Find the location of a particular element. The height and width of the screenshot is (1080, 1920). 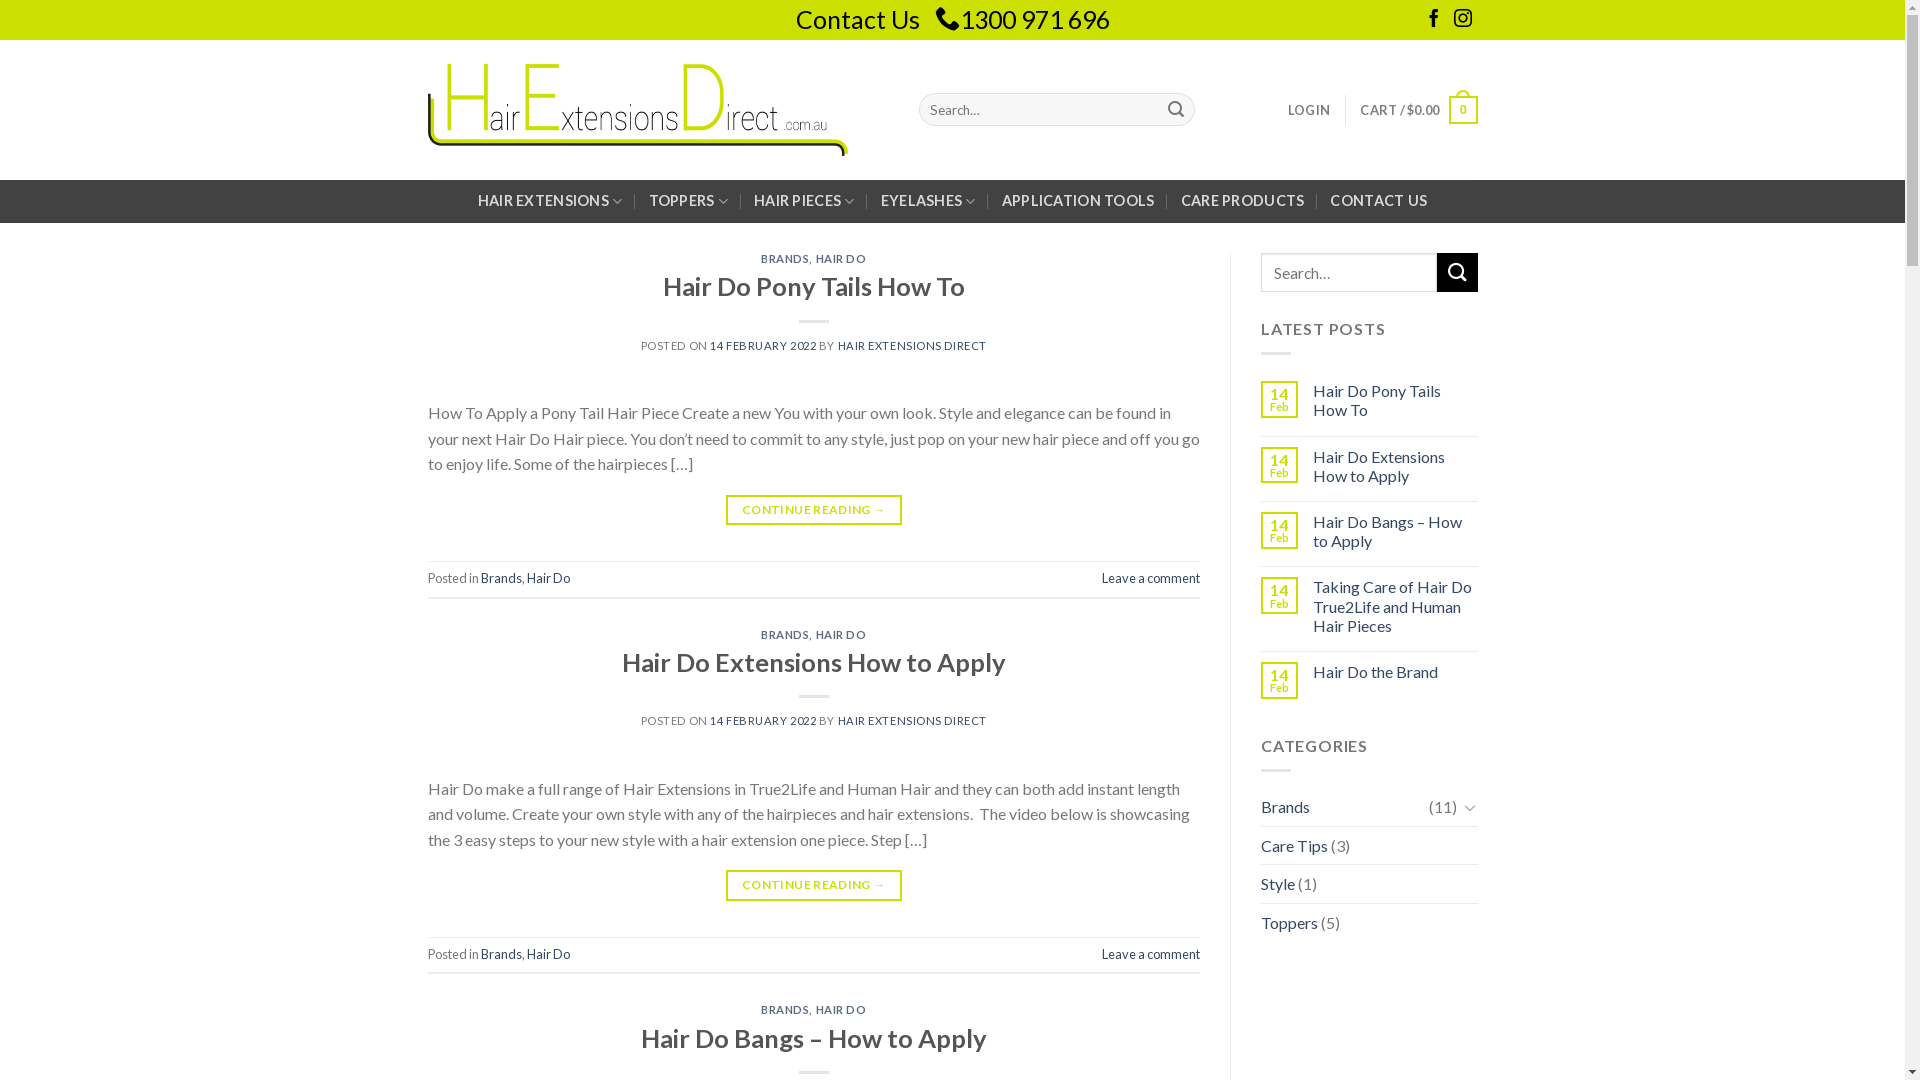

Follow on Instagram is located at coordinates (1463, 20).